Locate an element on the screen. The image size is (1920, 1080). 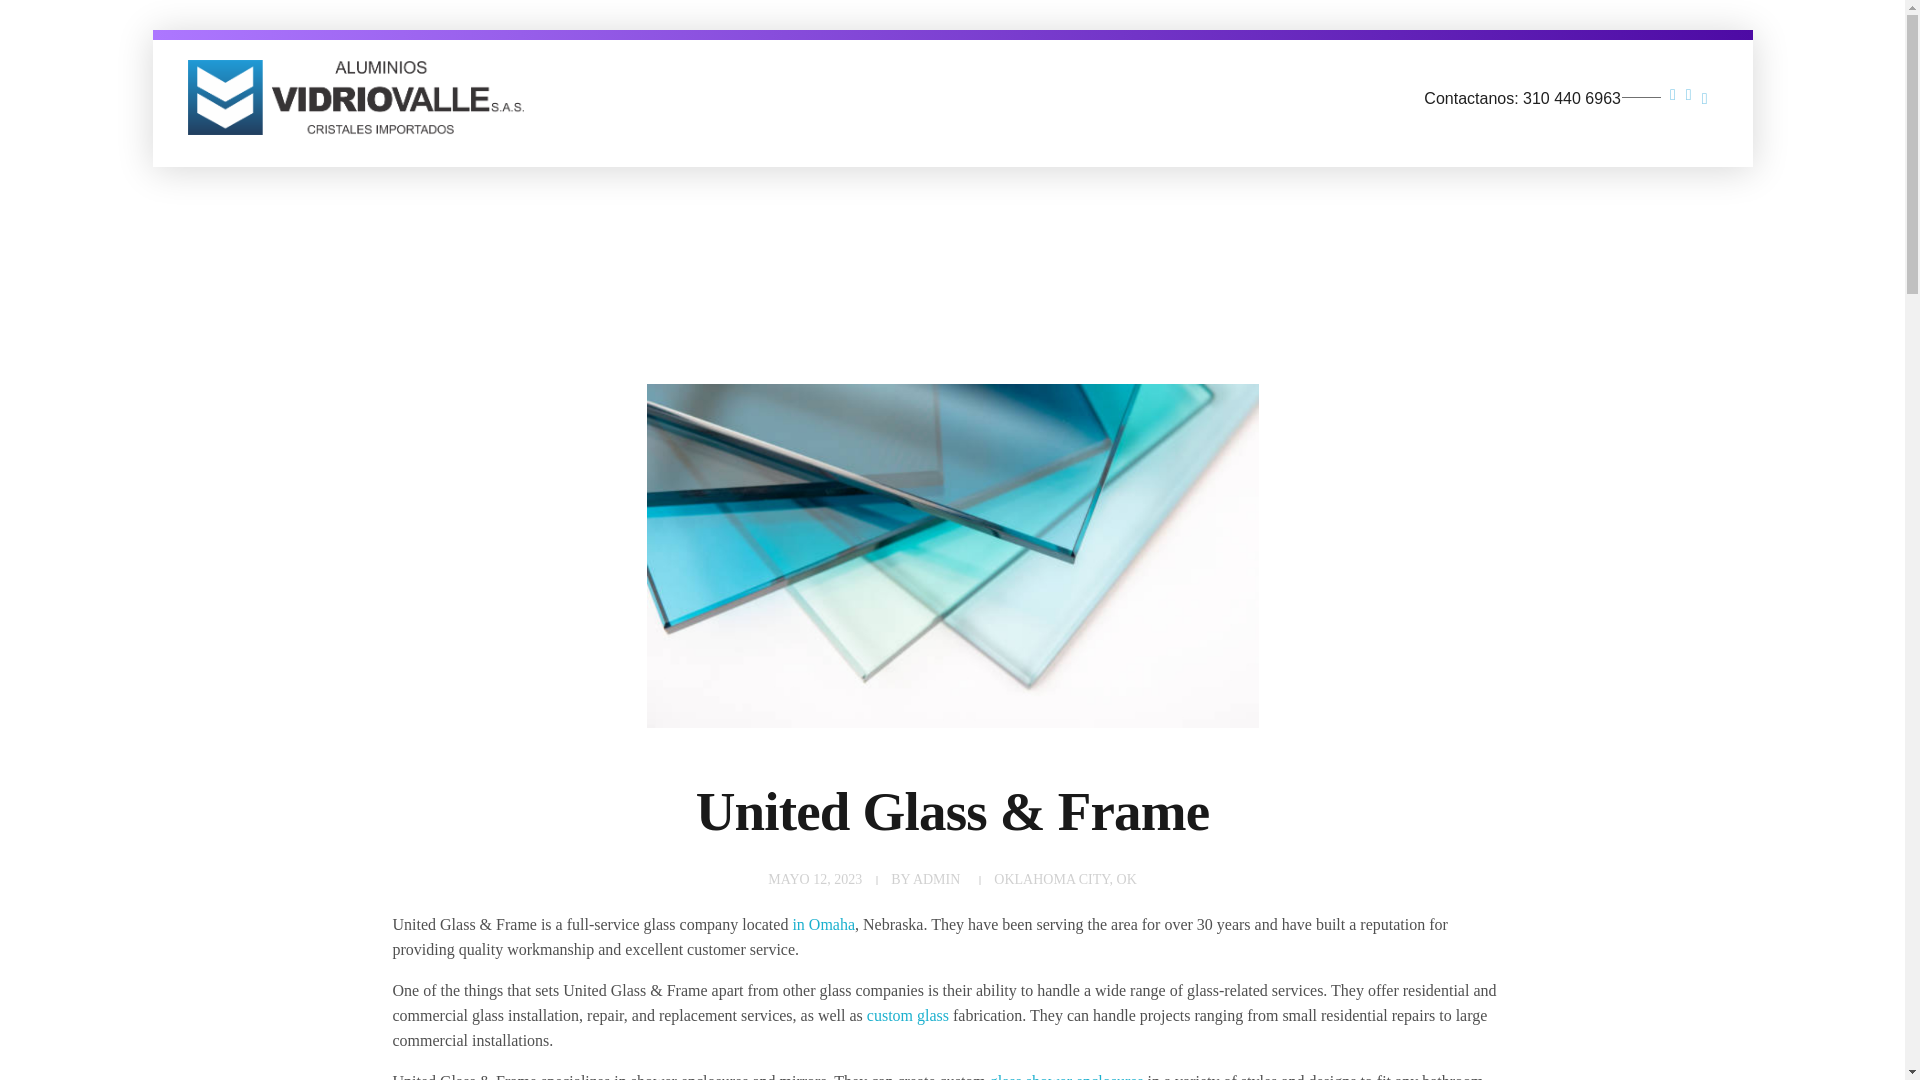
Aluminios Vidriovalle is located at coordinates (308, 146).